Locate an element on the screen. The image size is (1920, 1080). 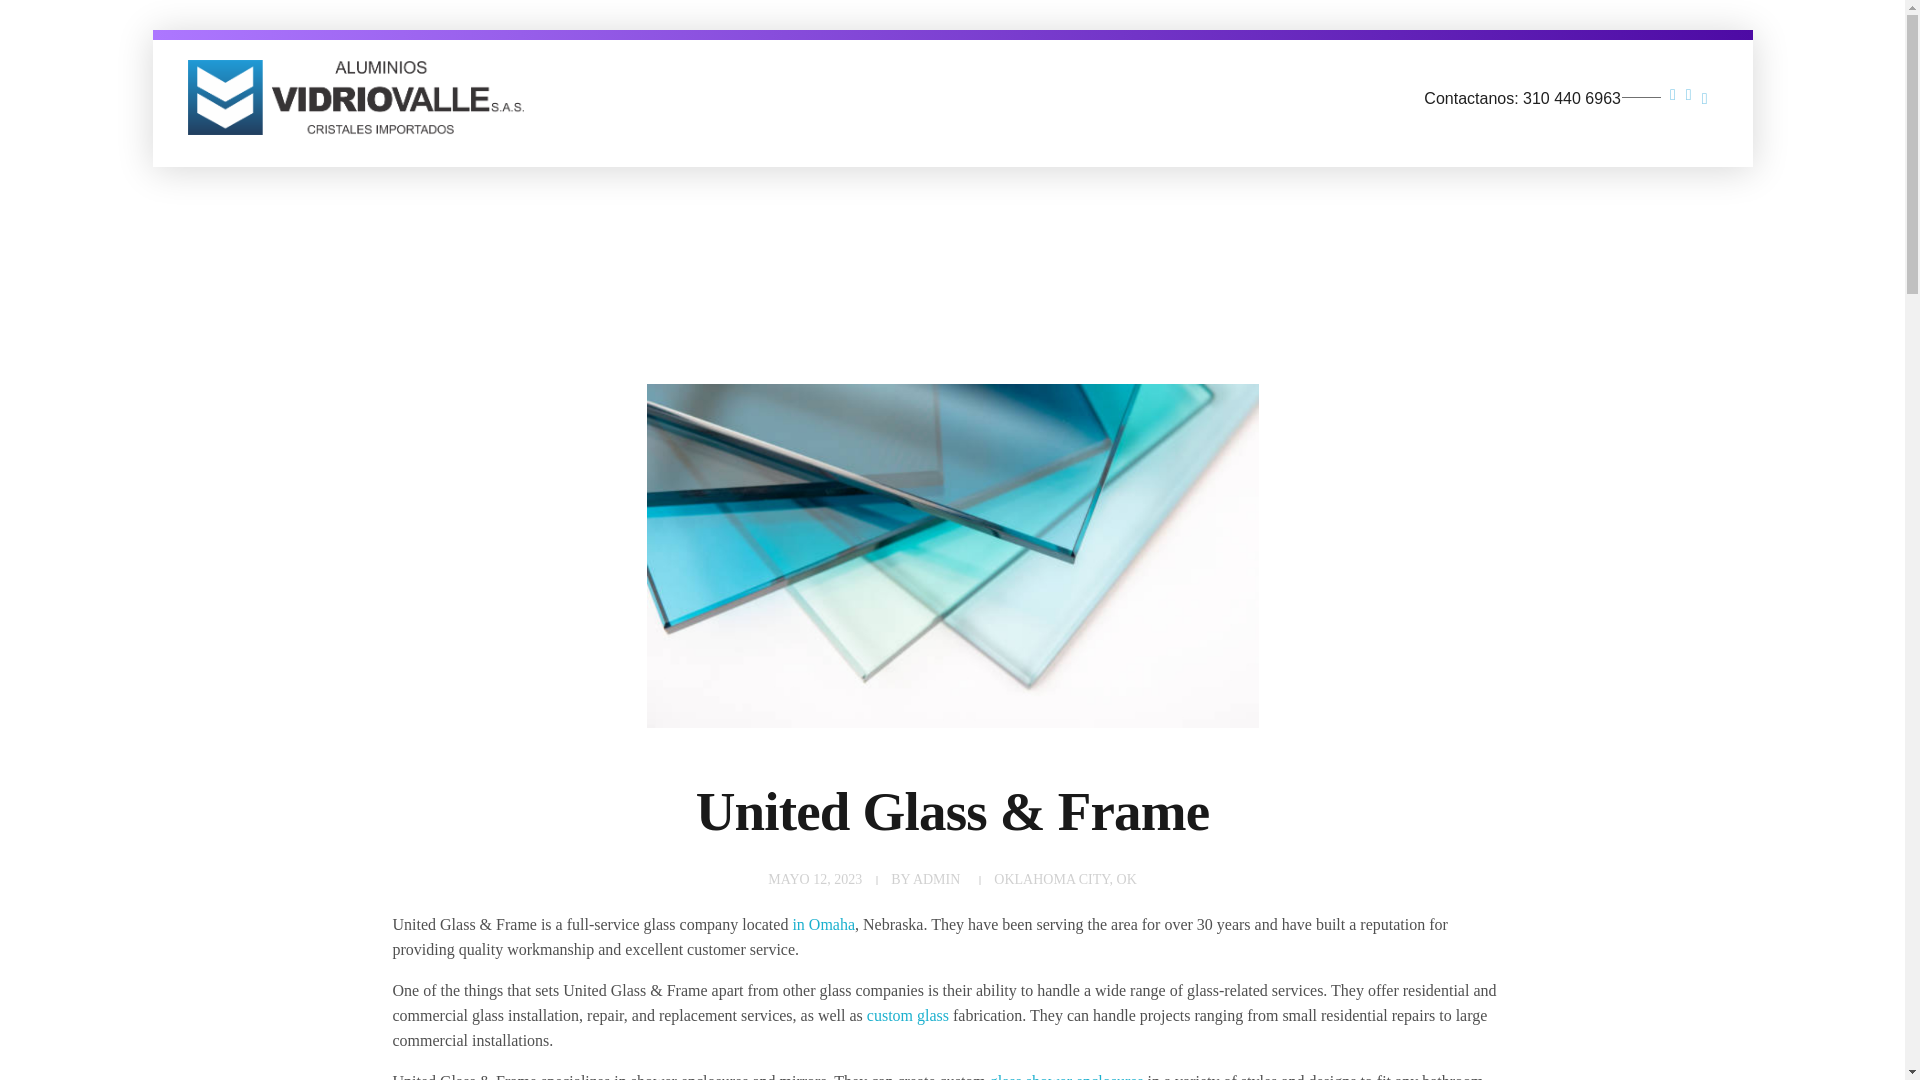
Aluminios Vidriovalle is located at coordinates (308, 146).